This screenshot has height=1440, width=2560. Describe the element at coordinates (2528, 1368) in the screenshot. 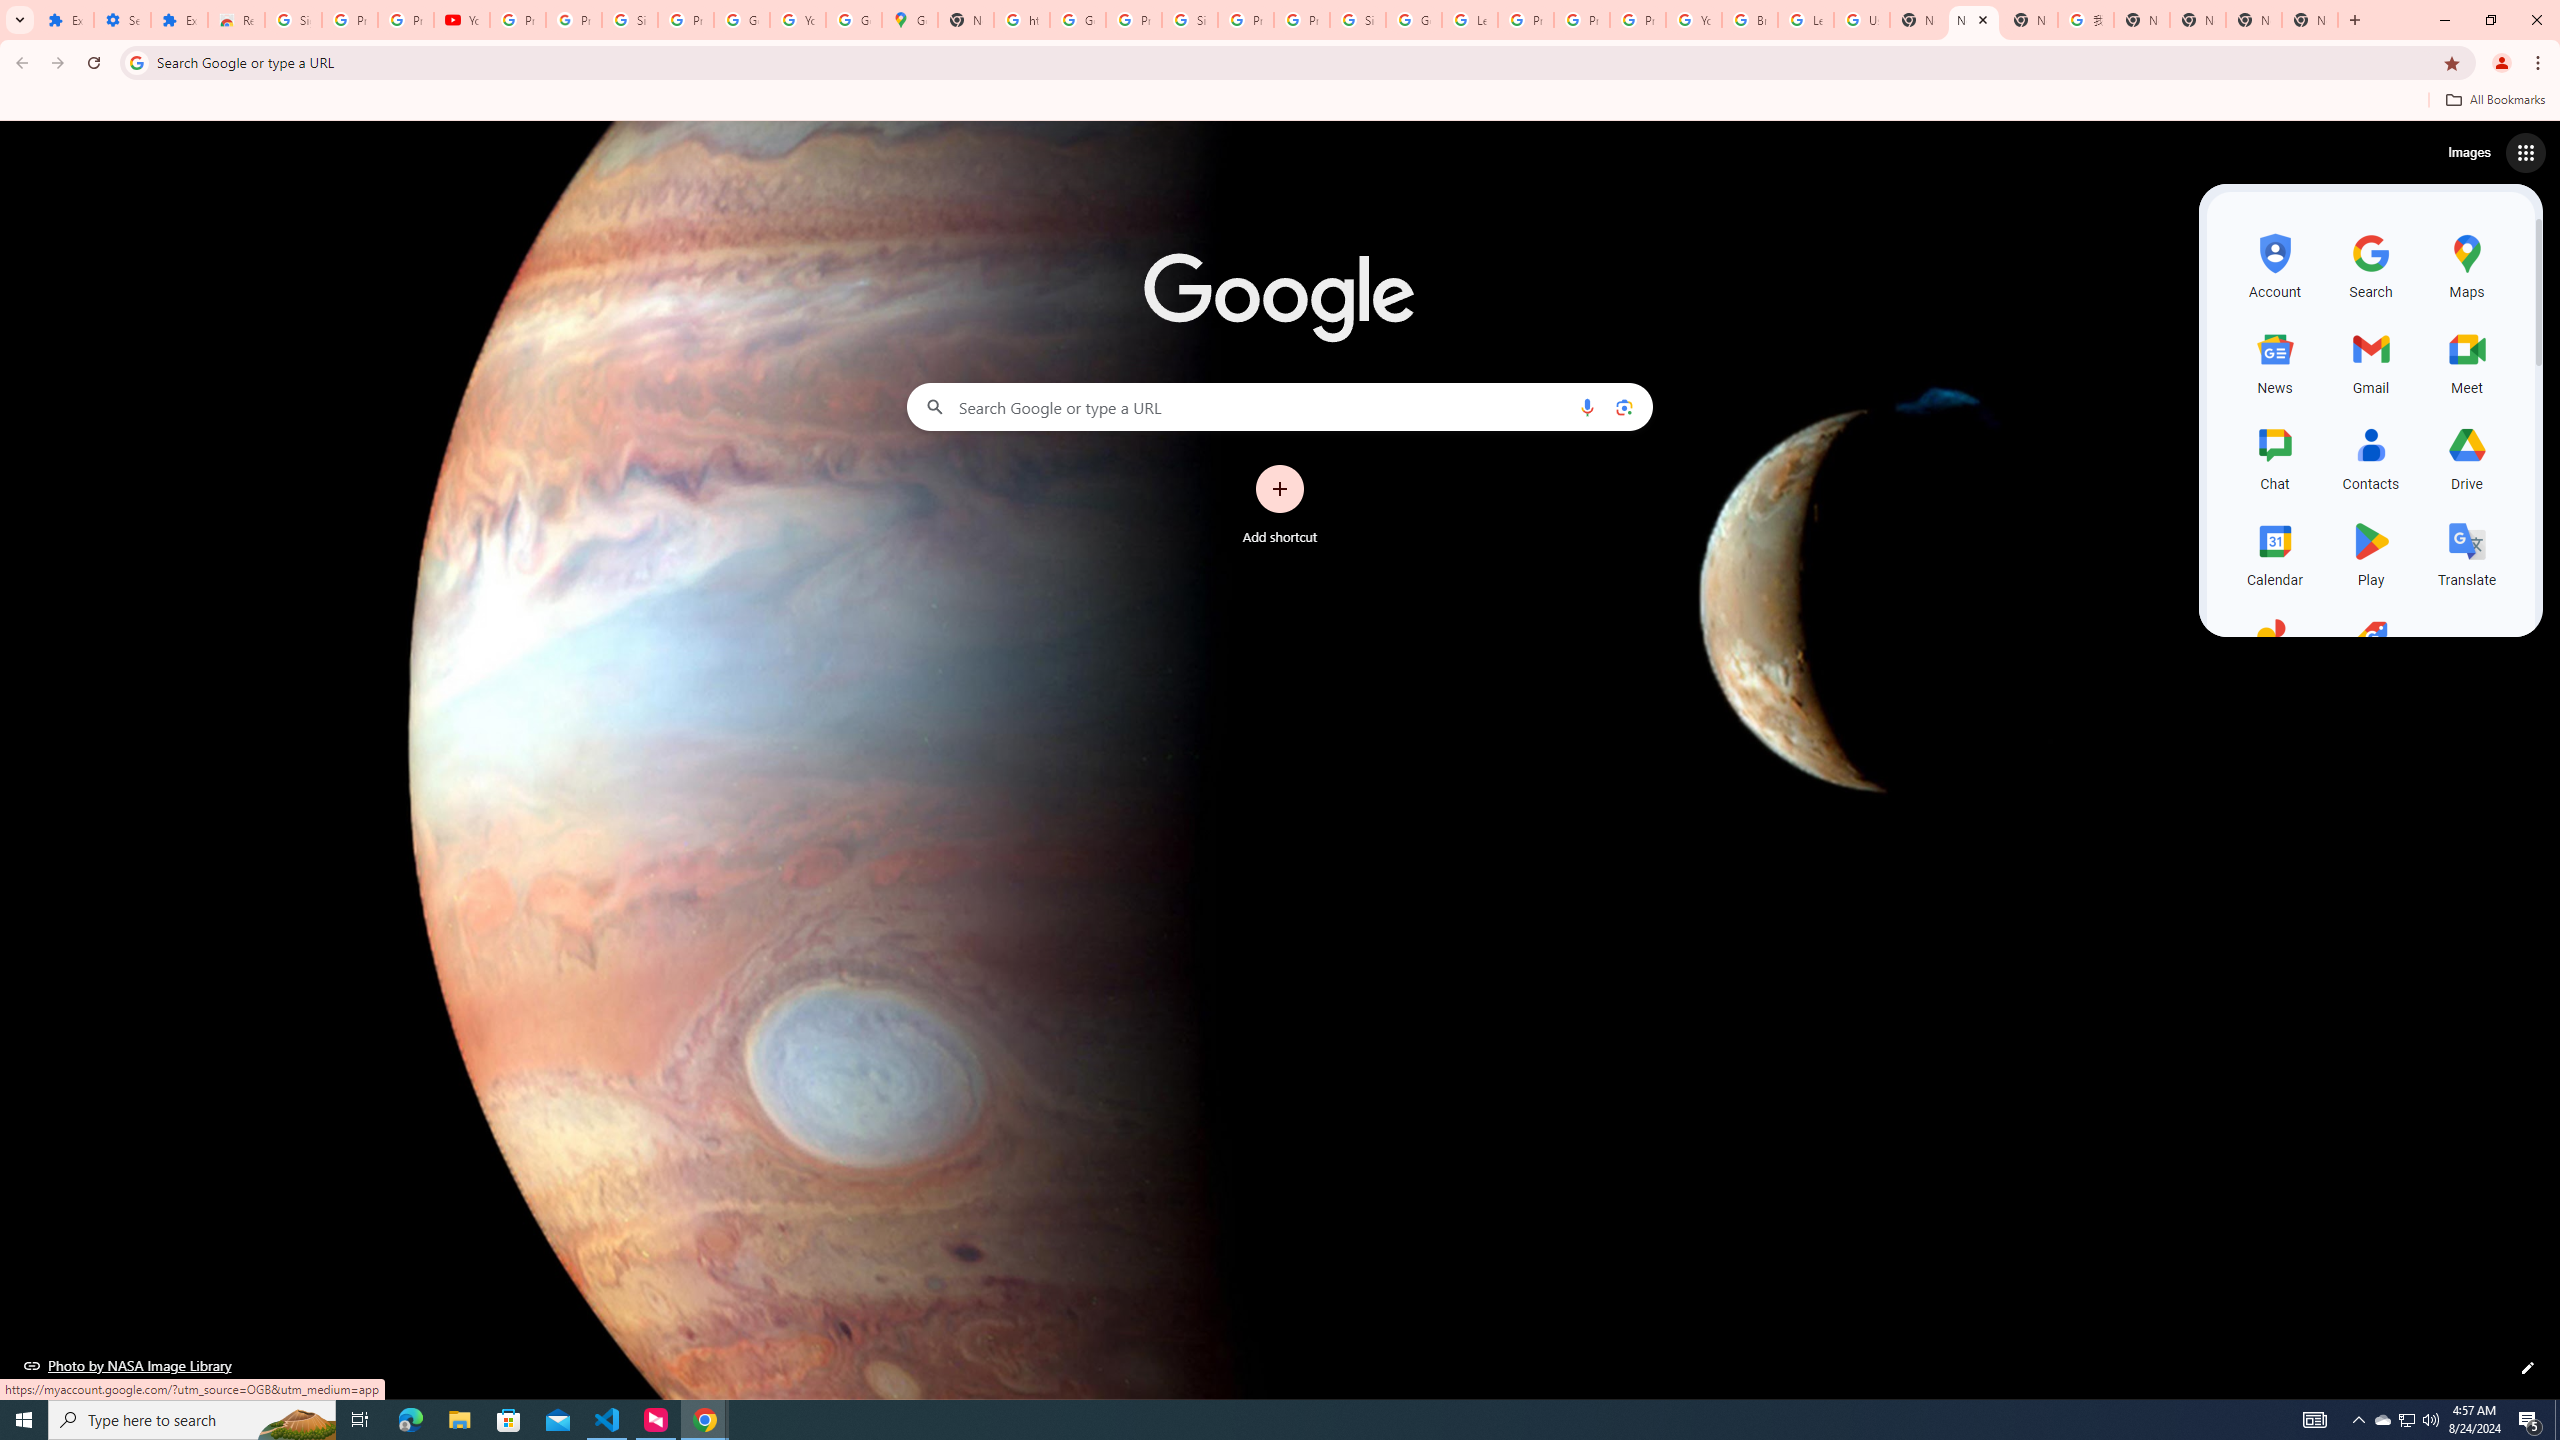

I see `Customize this page` at that location.